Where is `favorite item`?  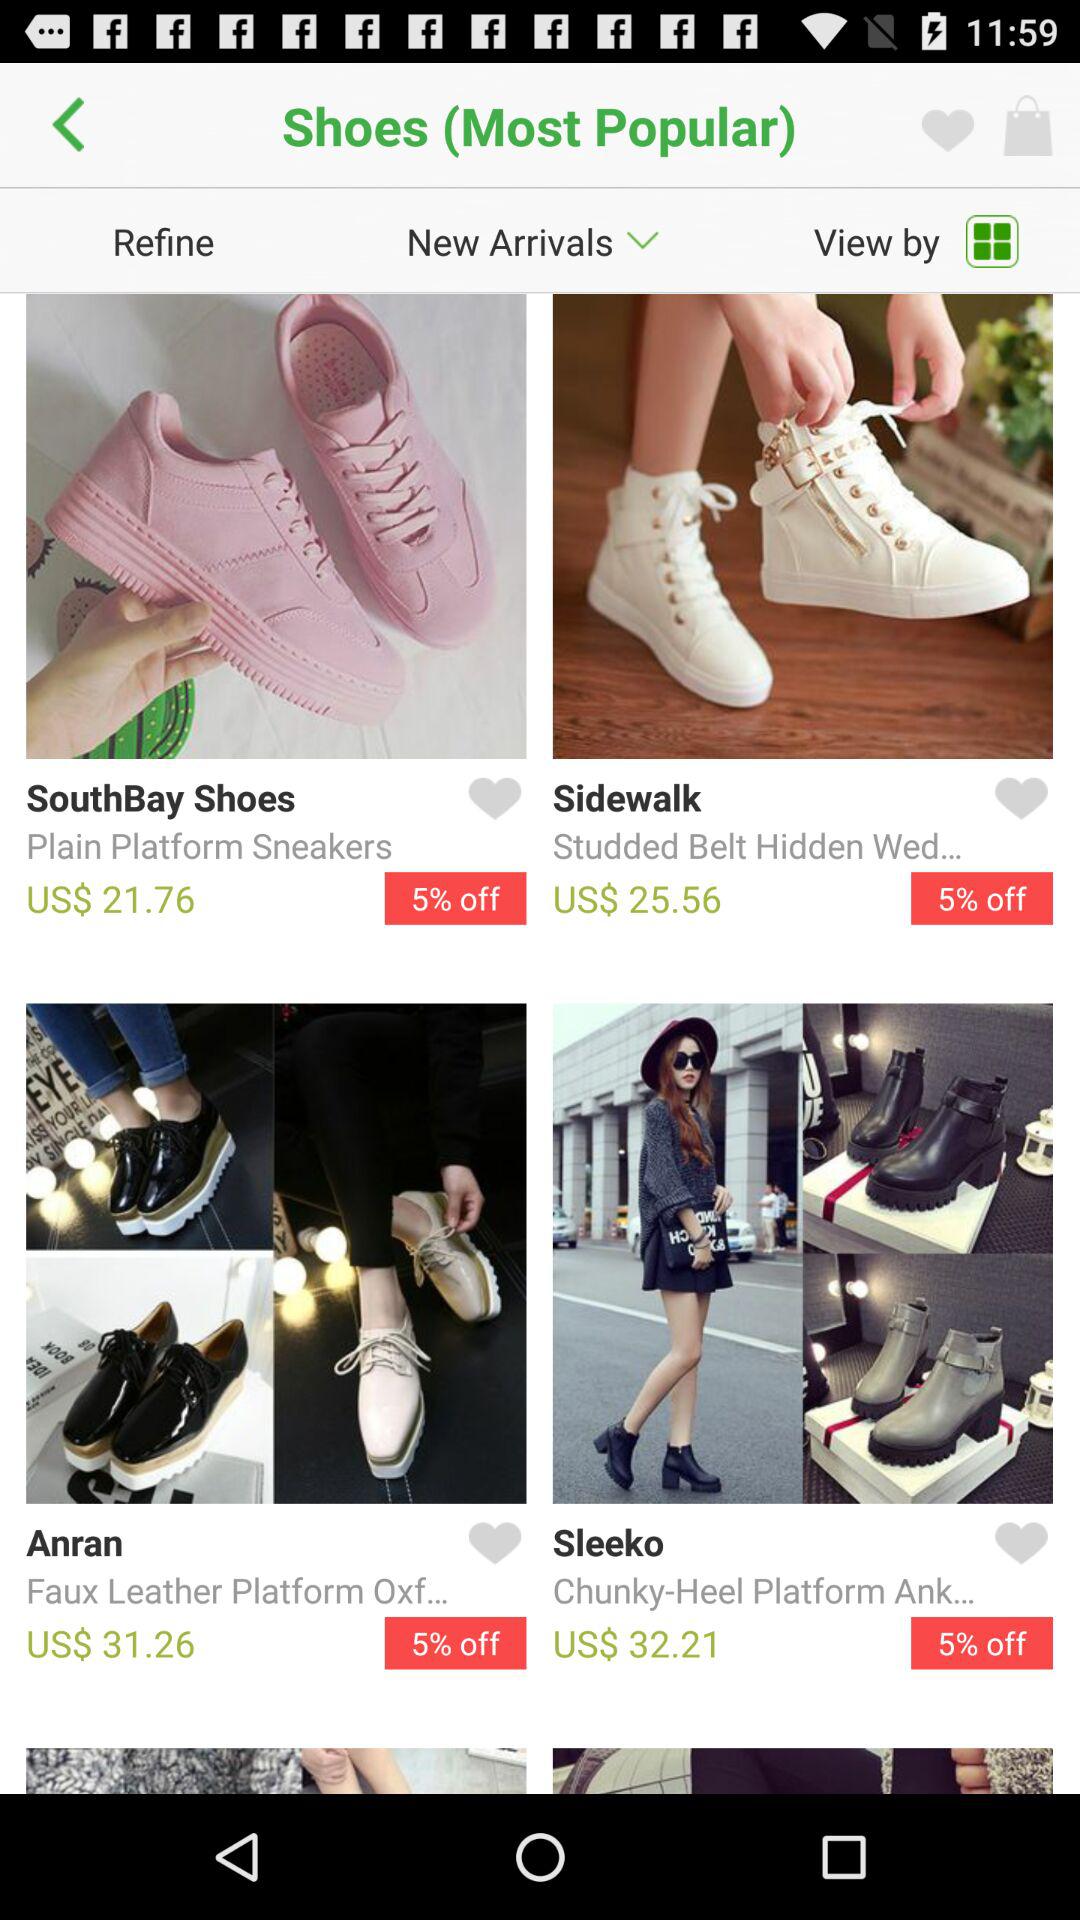
favorite item is located at coordinates (490, 822).